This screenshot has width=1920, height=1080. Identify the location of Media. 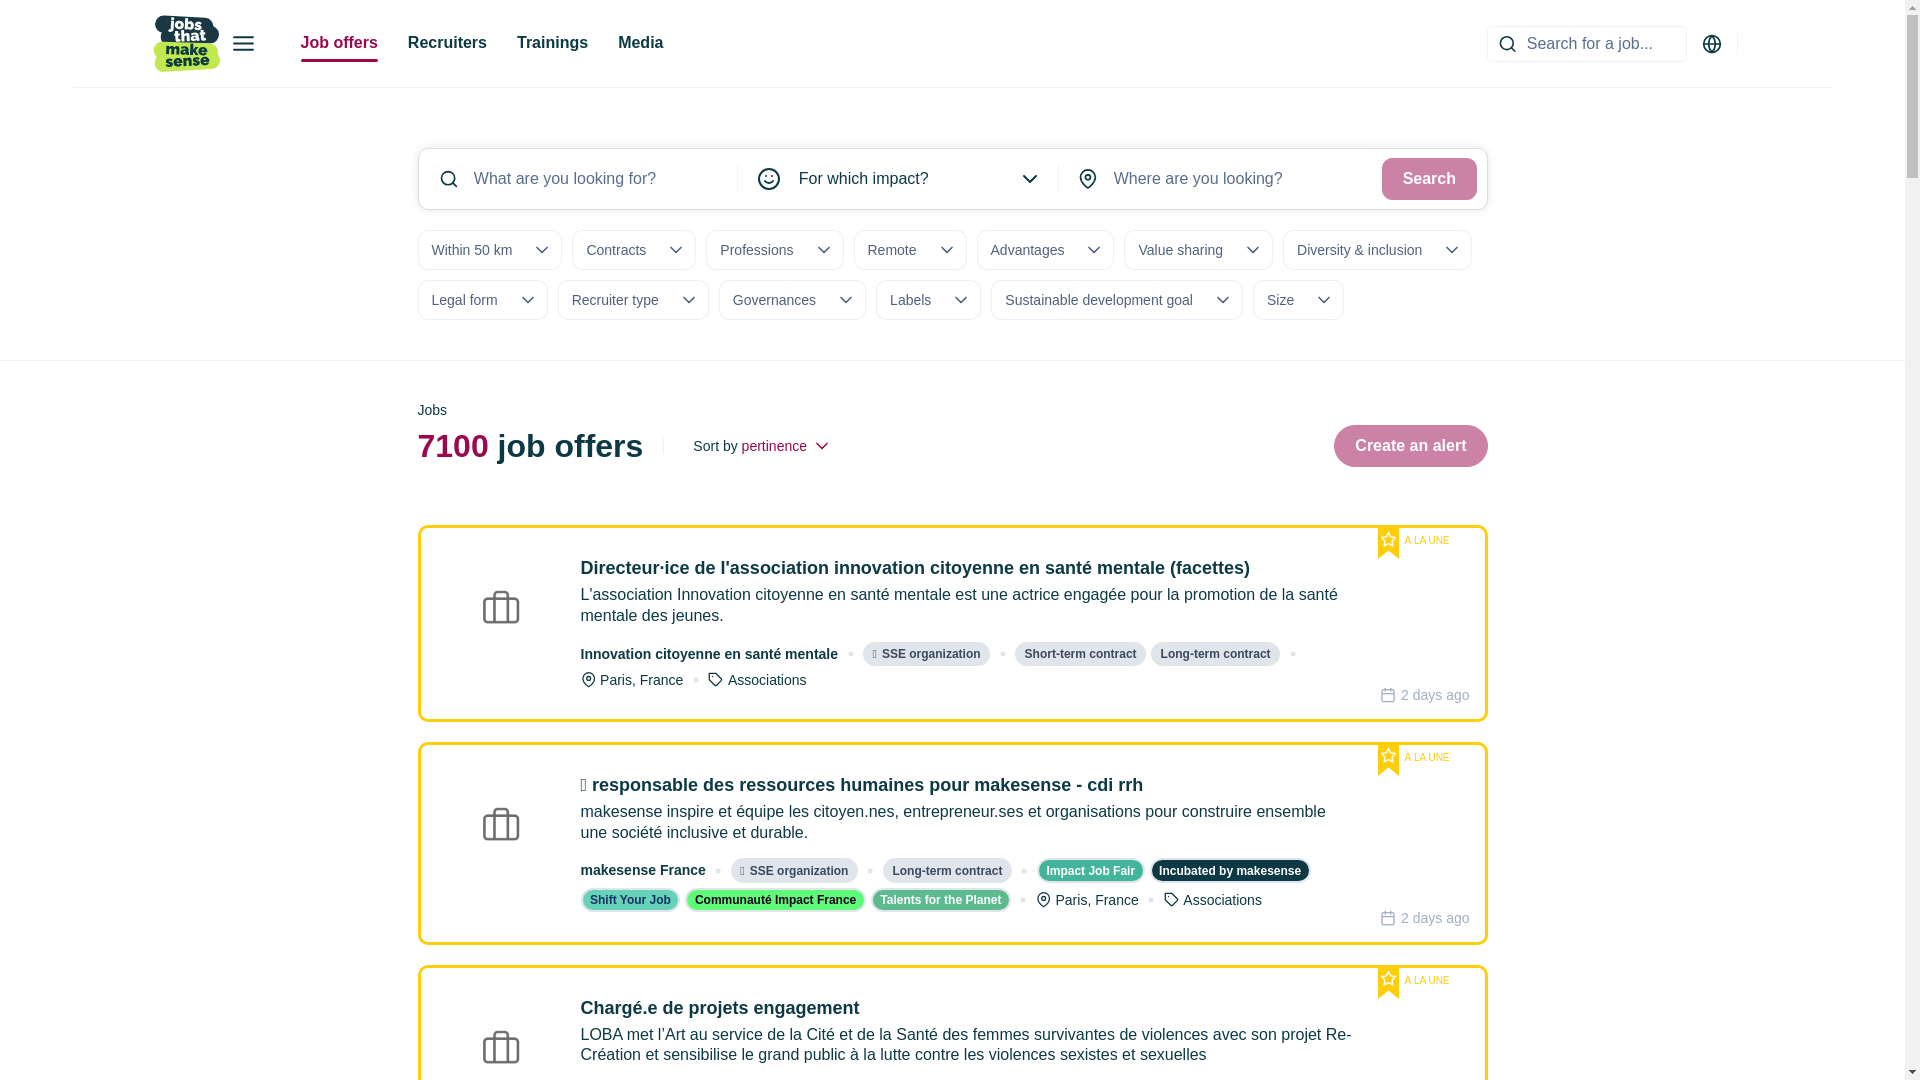
(640, 44).